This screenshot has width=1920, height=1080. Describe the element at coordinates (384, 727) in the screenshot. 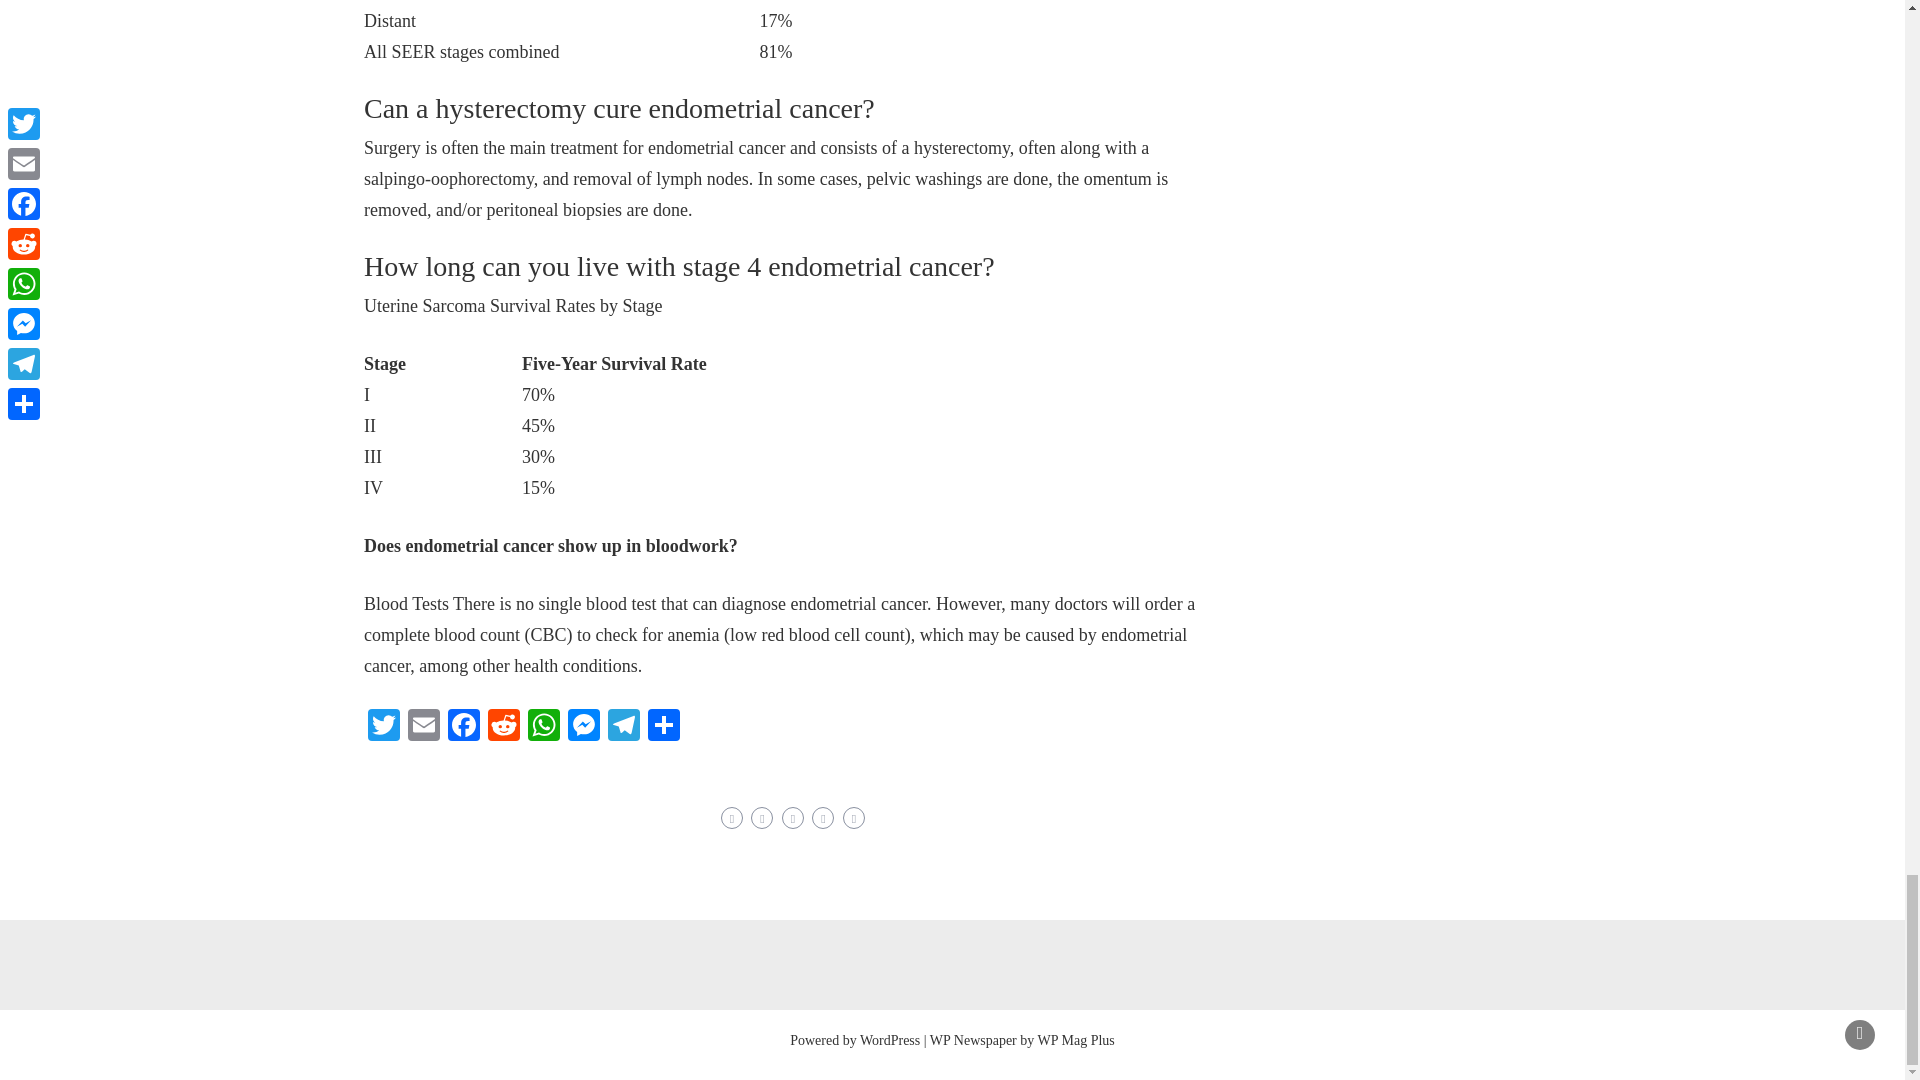

I see `Twitter` at that location.